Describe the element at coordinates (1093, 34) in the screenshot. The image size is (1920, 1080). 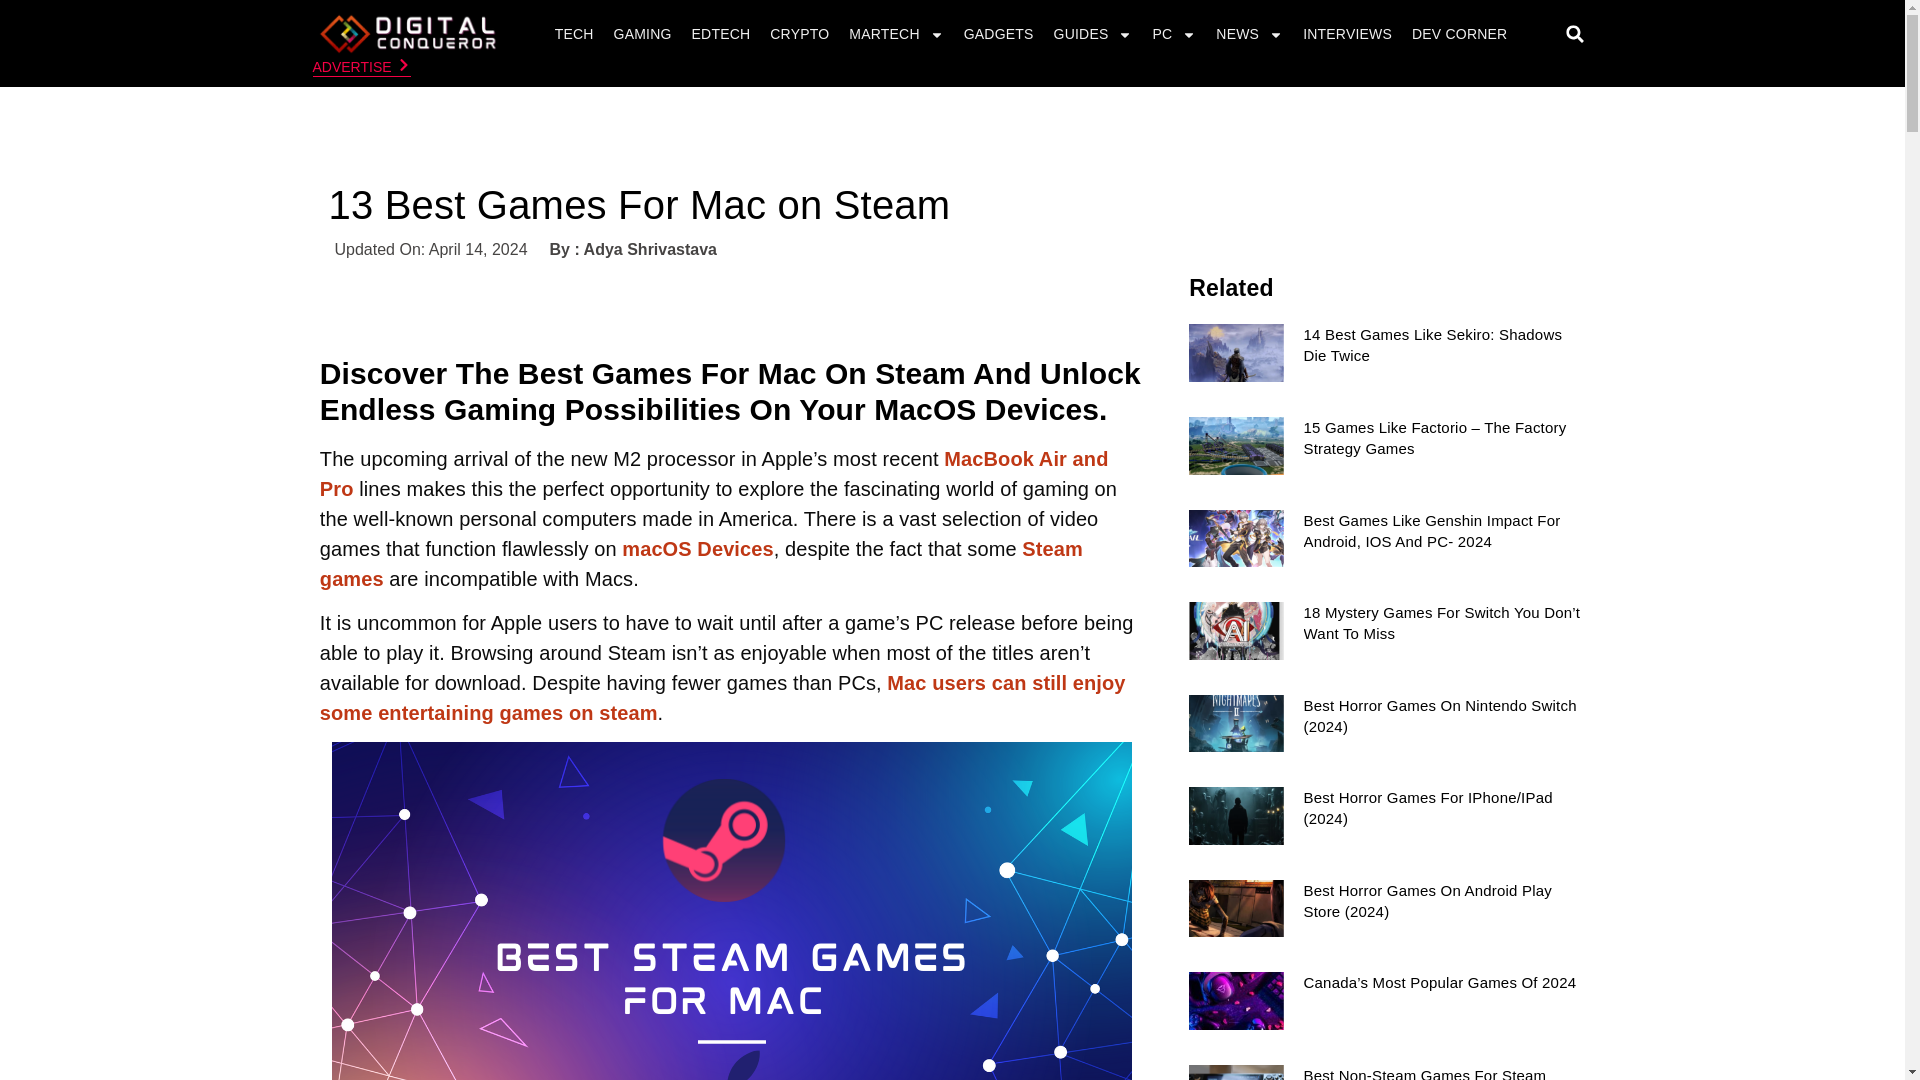
I see `GUIDES` at that location.